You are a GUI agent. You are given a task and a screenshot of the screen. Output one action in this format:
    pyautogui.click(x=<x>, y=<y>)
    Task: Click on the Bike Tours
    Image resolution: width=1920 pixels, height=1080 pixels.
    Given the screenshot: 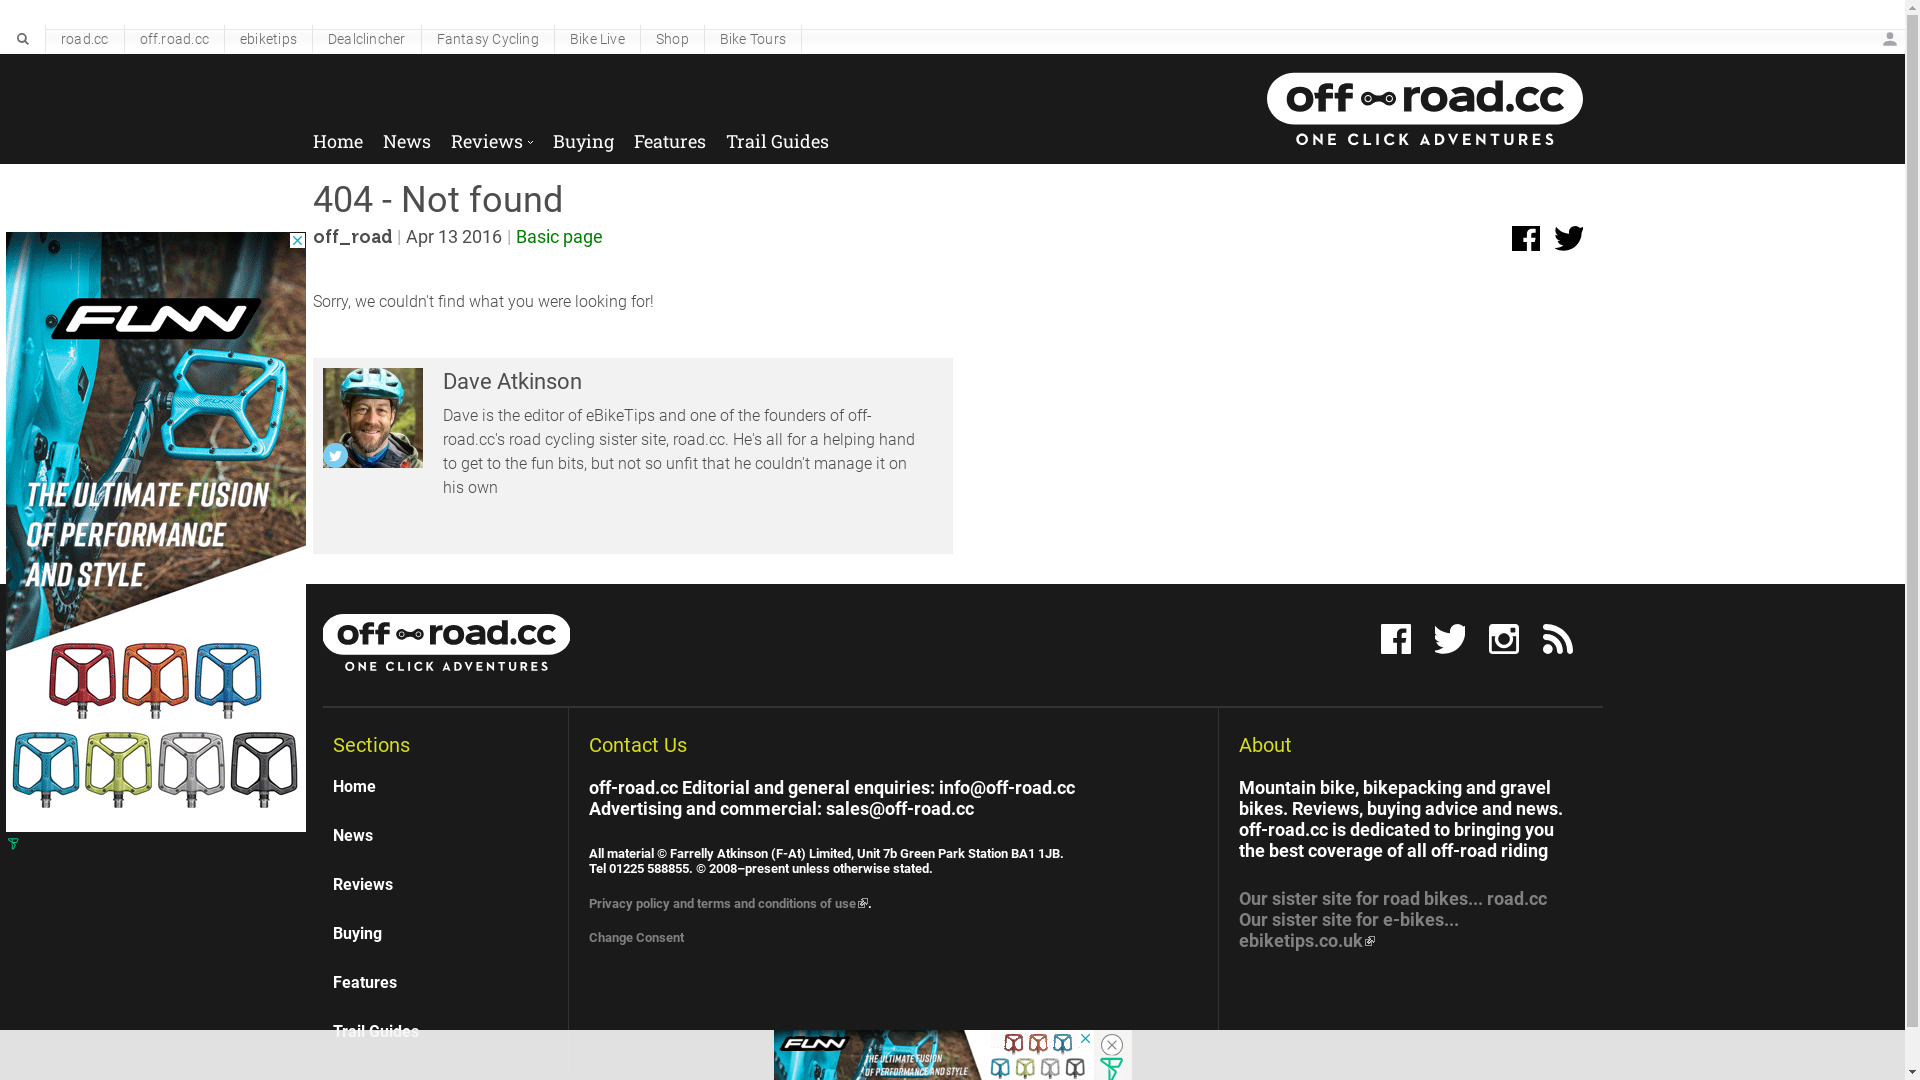 What is the action you would take?
    pyautogui.click(x=753, y=38)
    